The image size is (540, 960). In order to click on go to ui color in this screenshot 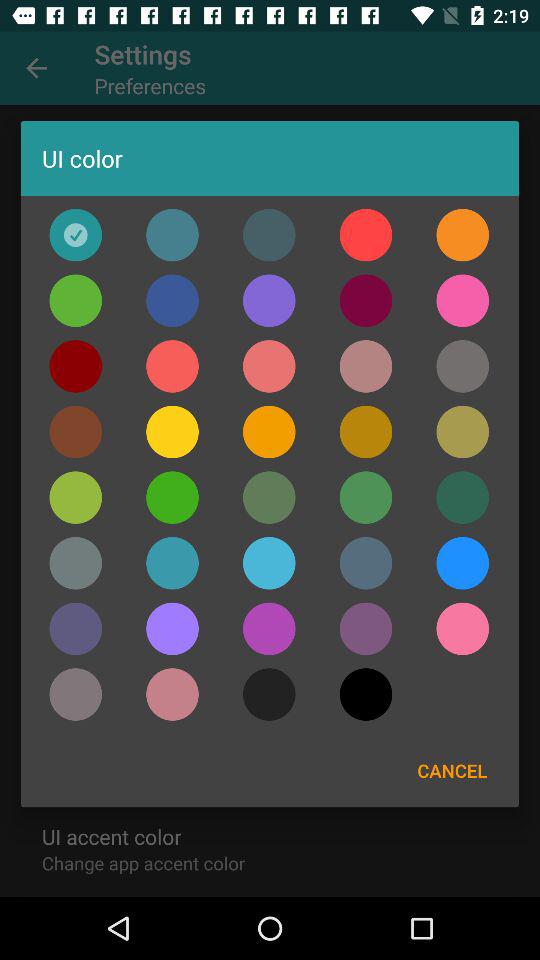, I will do `click(366, 432)`.